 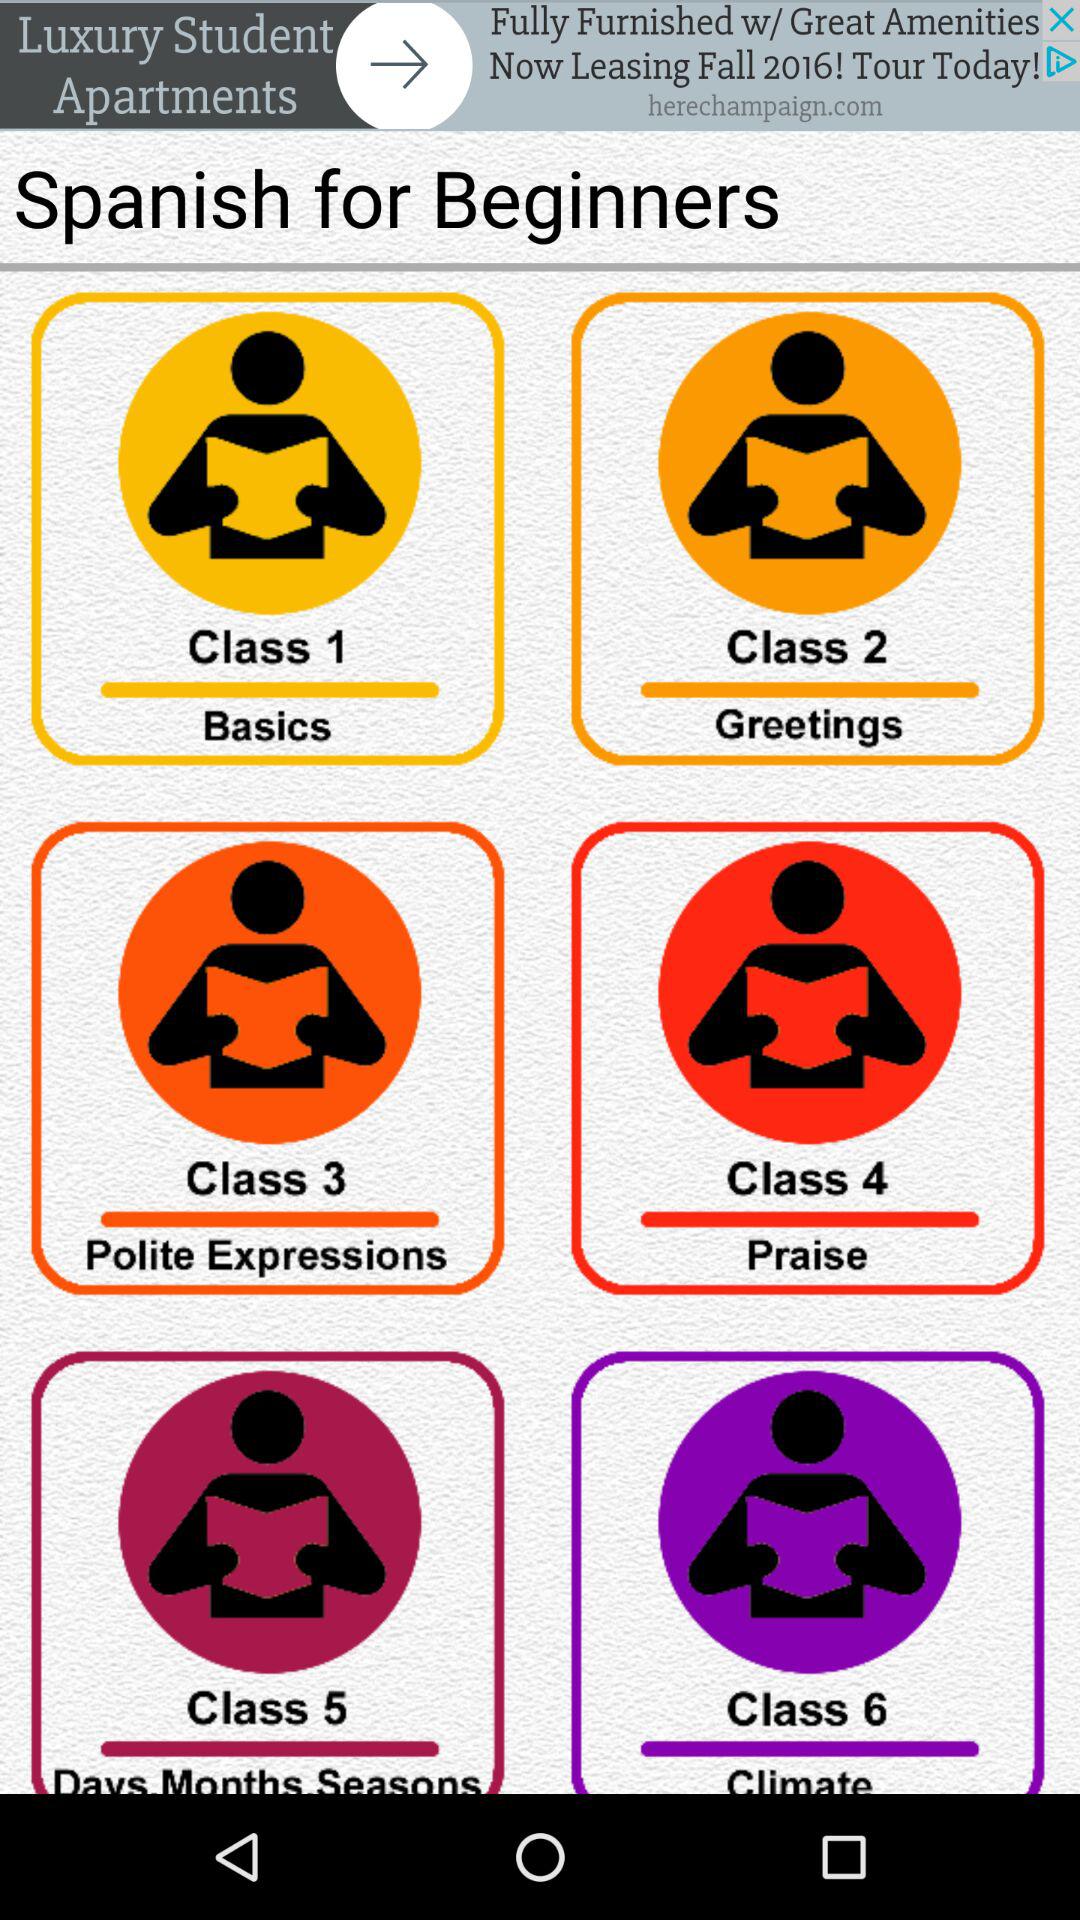 What do you see at coordinates (810, 536) in the screenshot?
I see `do the test` at bounding box center [810, 536].